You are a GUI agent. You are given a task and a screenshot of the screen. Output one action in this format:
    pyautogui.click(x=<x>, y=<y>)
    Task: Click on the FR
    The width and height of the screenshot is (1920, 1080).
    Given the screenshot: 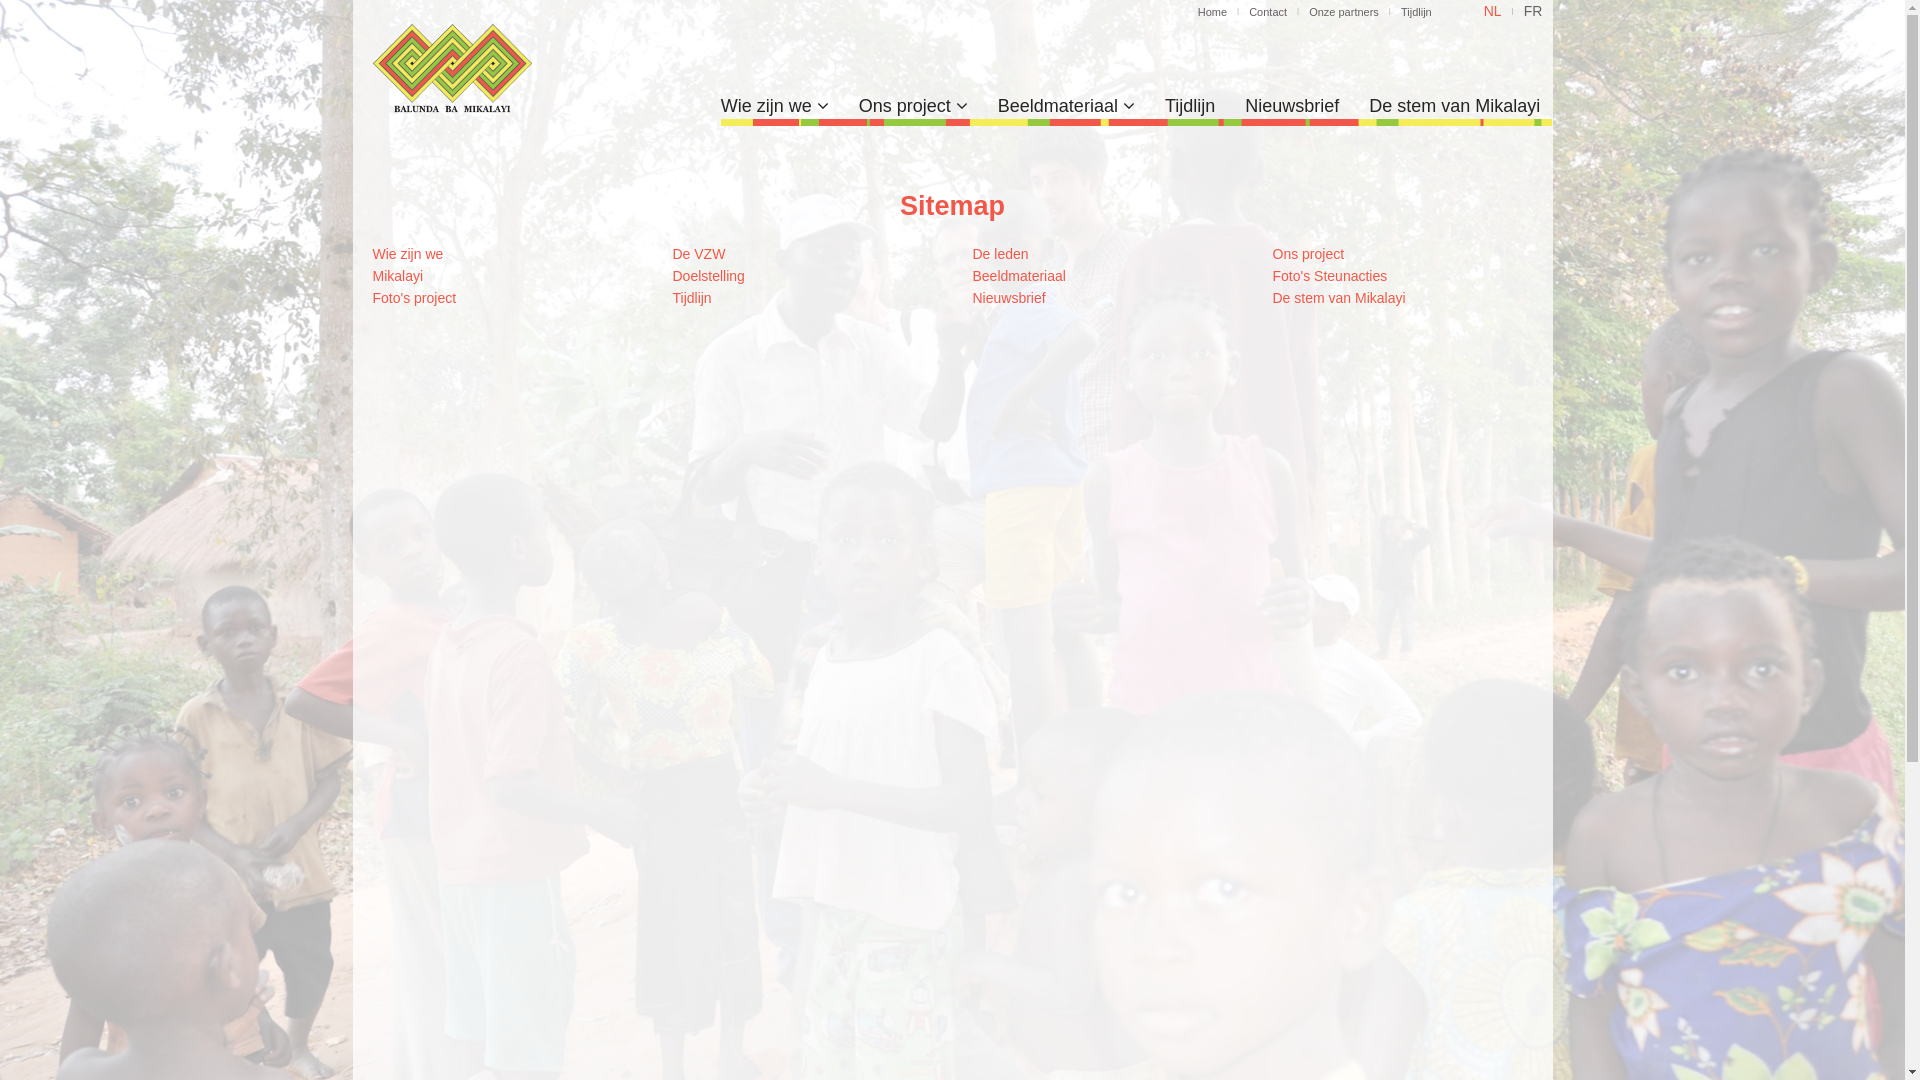 What is the action you would take?
    pyautogui.click(x=1534, y=11)
    